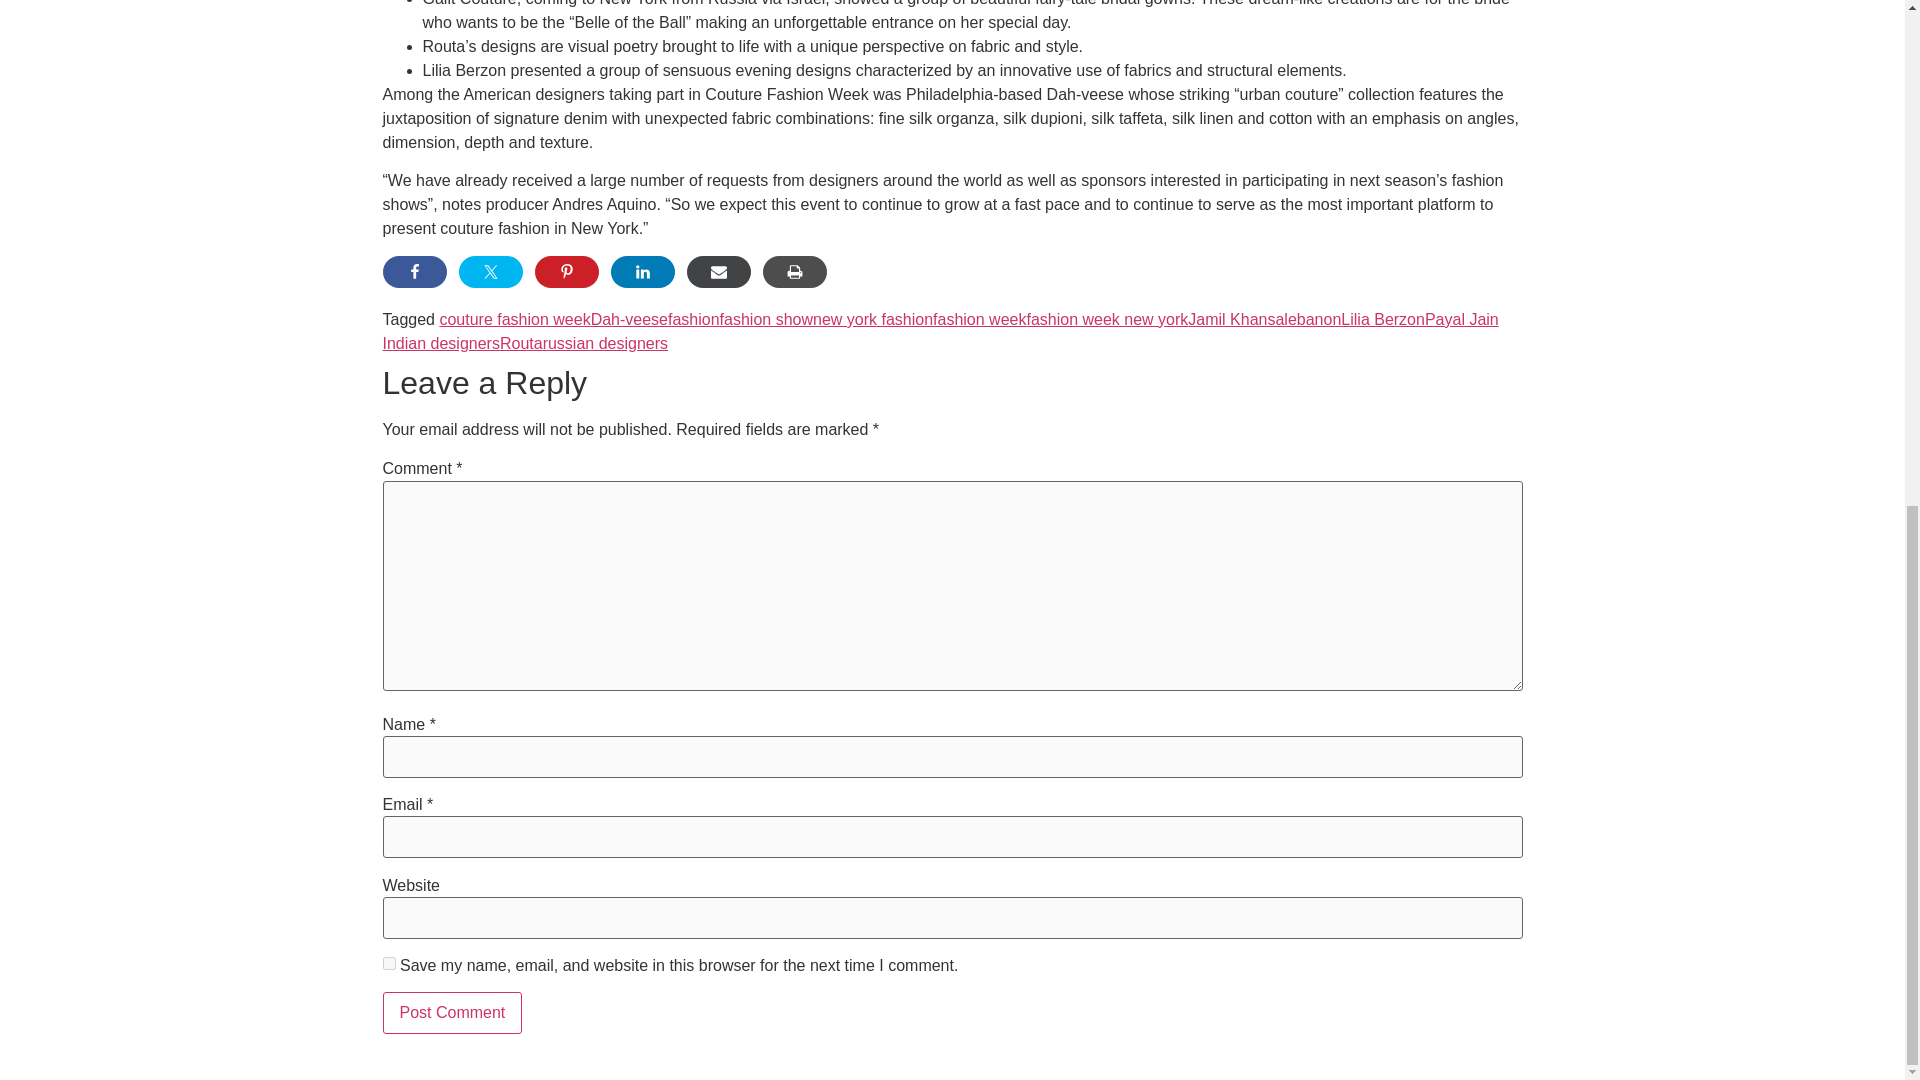 Image resolution: width=1920 pixels, height=1080 pixels. Describe the element at coordinates (630, 320) in the screenshot. I see `Dah-veese` at that location.